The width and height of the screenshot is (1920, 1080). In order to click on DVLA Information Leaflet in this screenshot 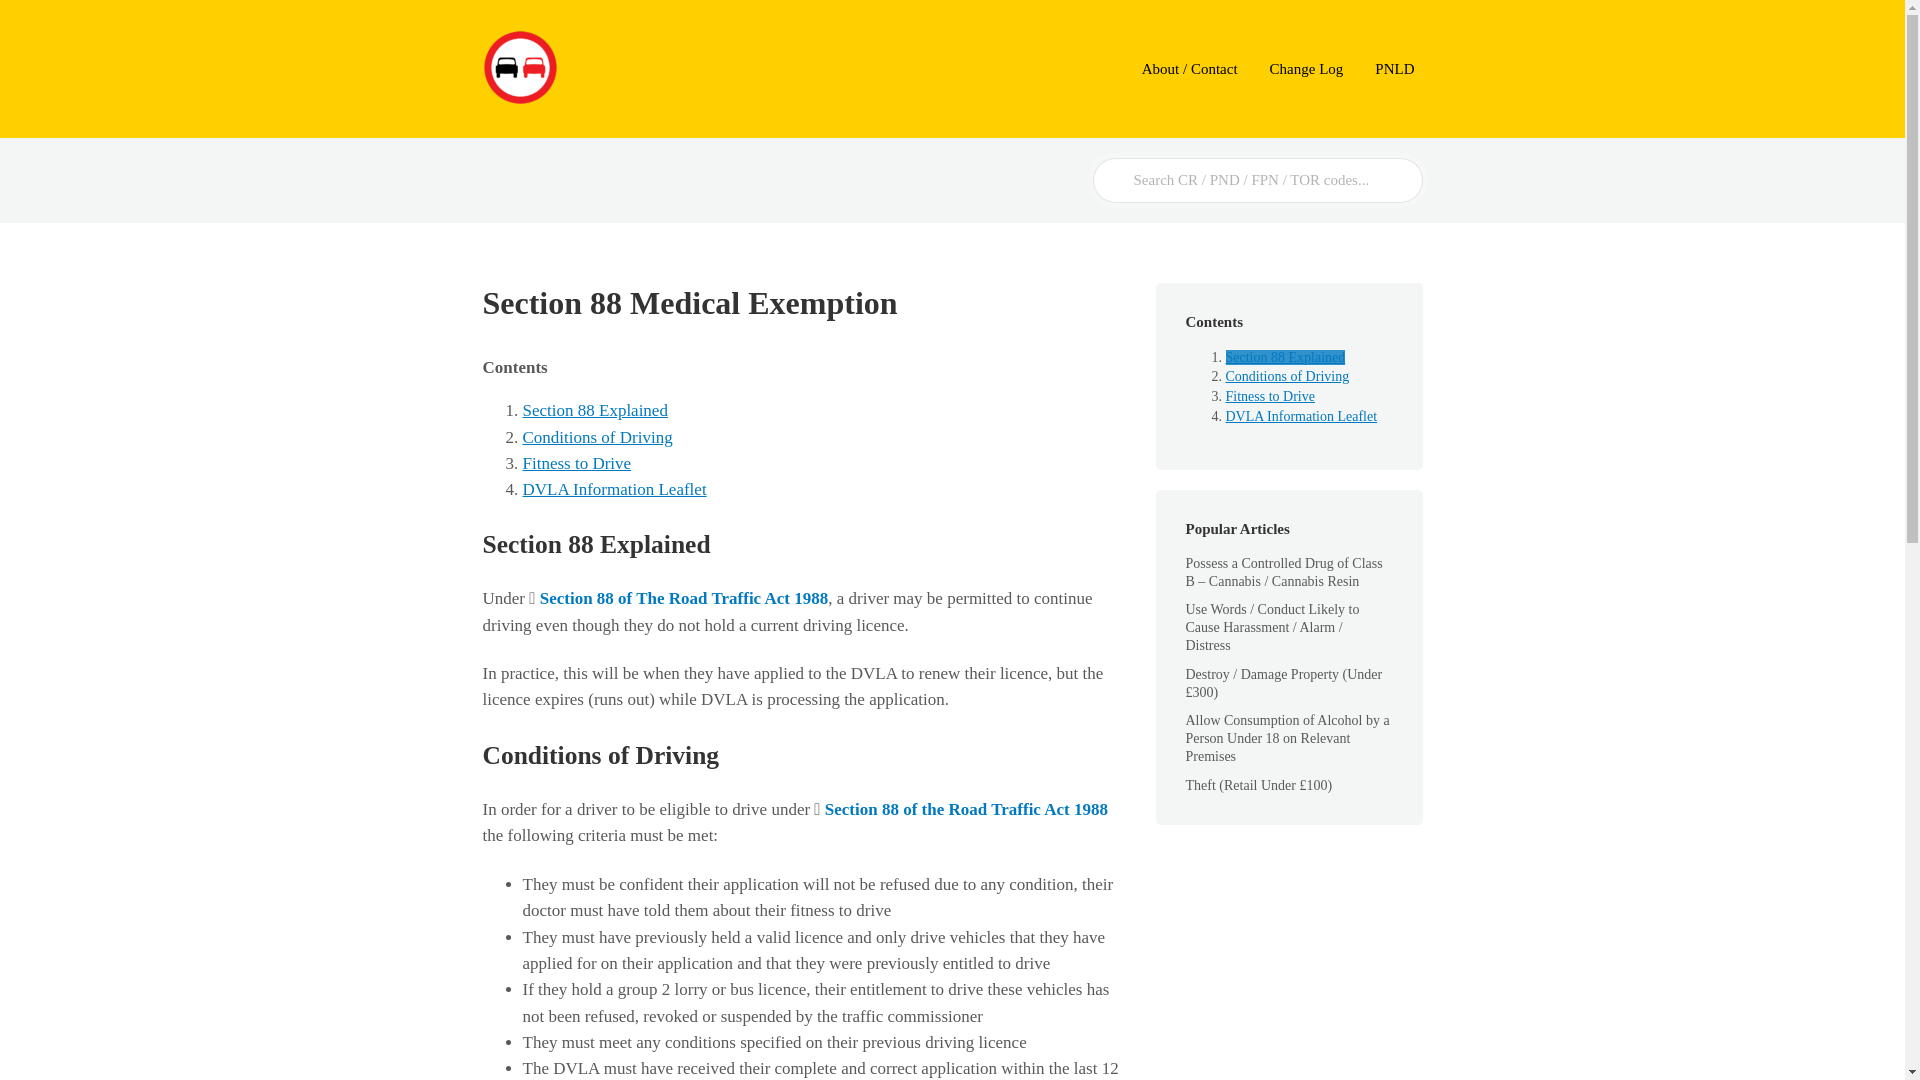, I will do `click(1302, 416)`.